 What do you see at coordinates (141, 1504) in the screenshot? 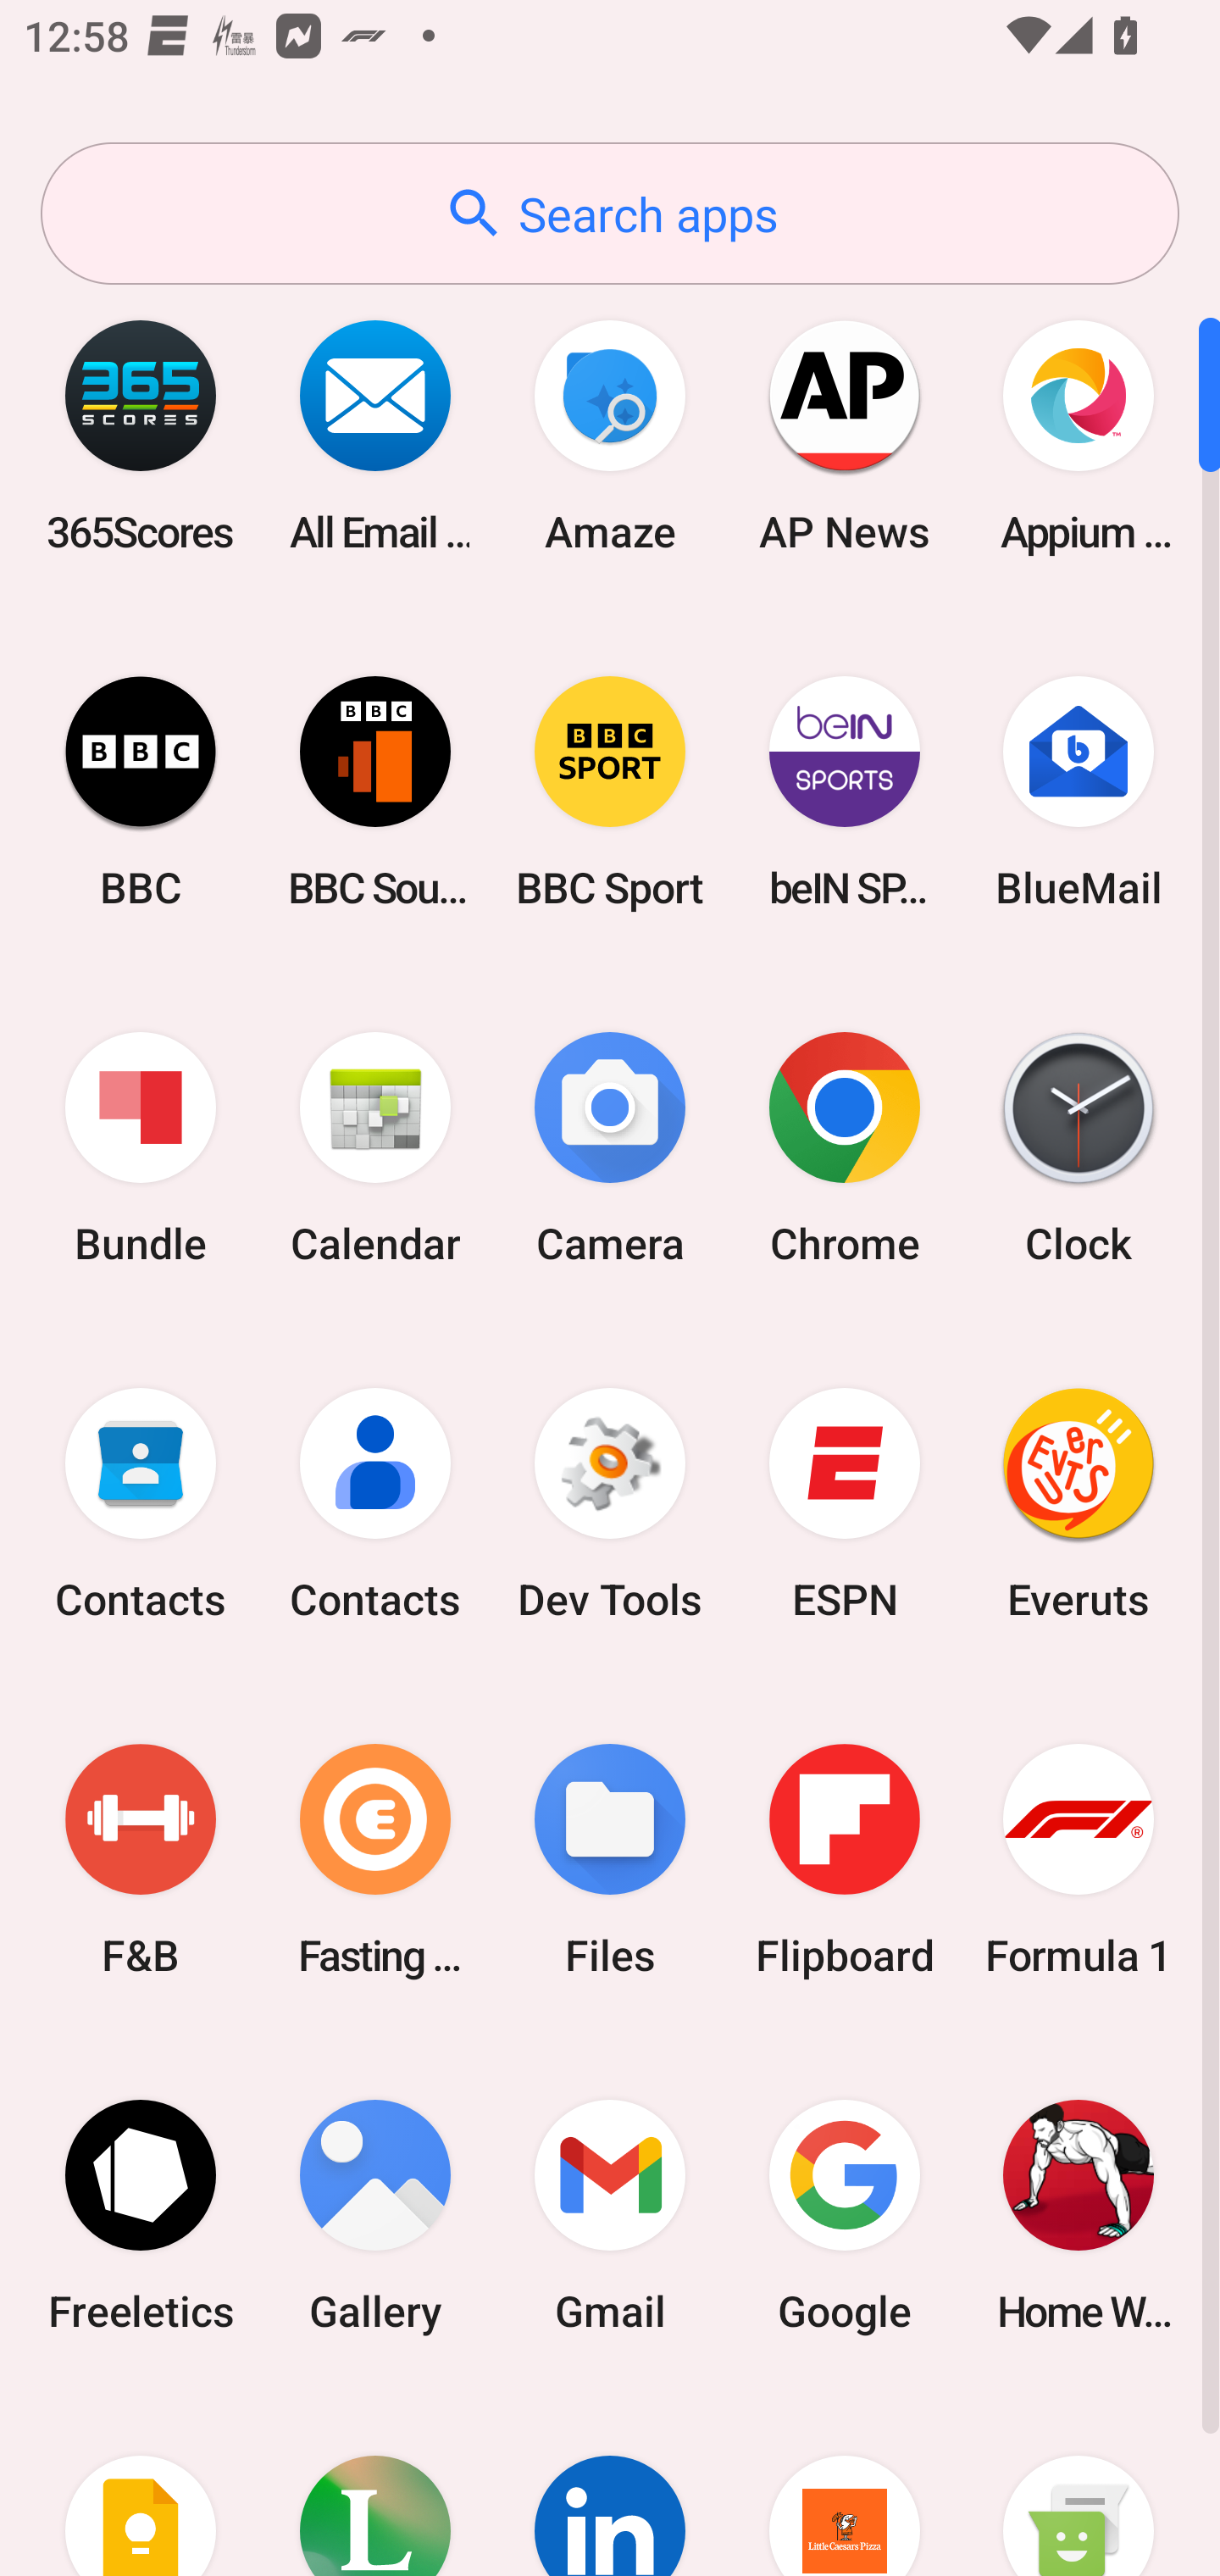
I see `Contacts` at bounding box center [141, 1504].